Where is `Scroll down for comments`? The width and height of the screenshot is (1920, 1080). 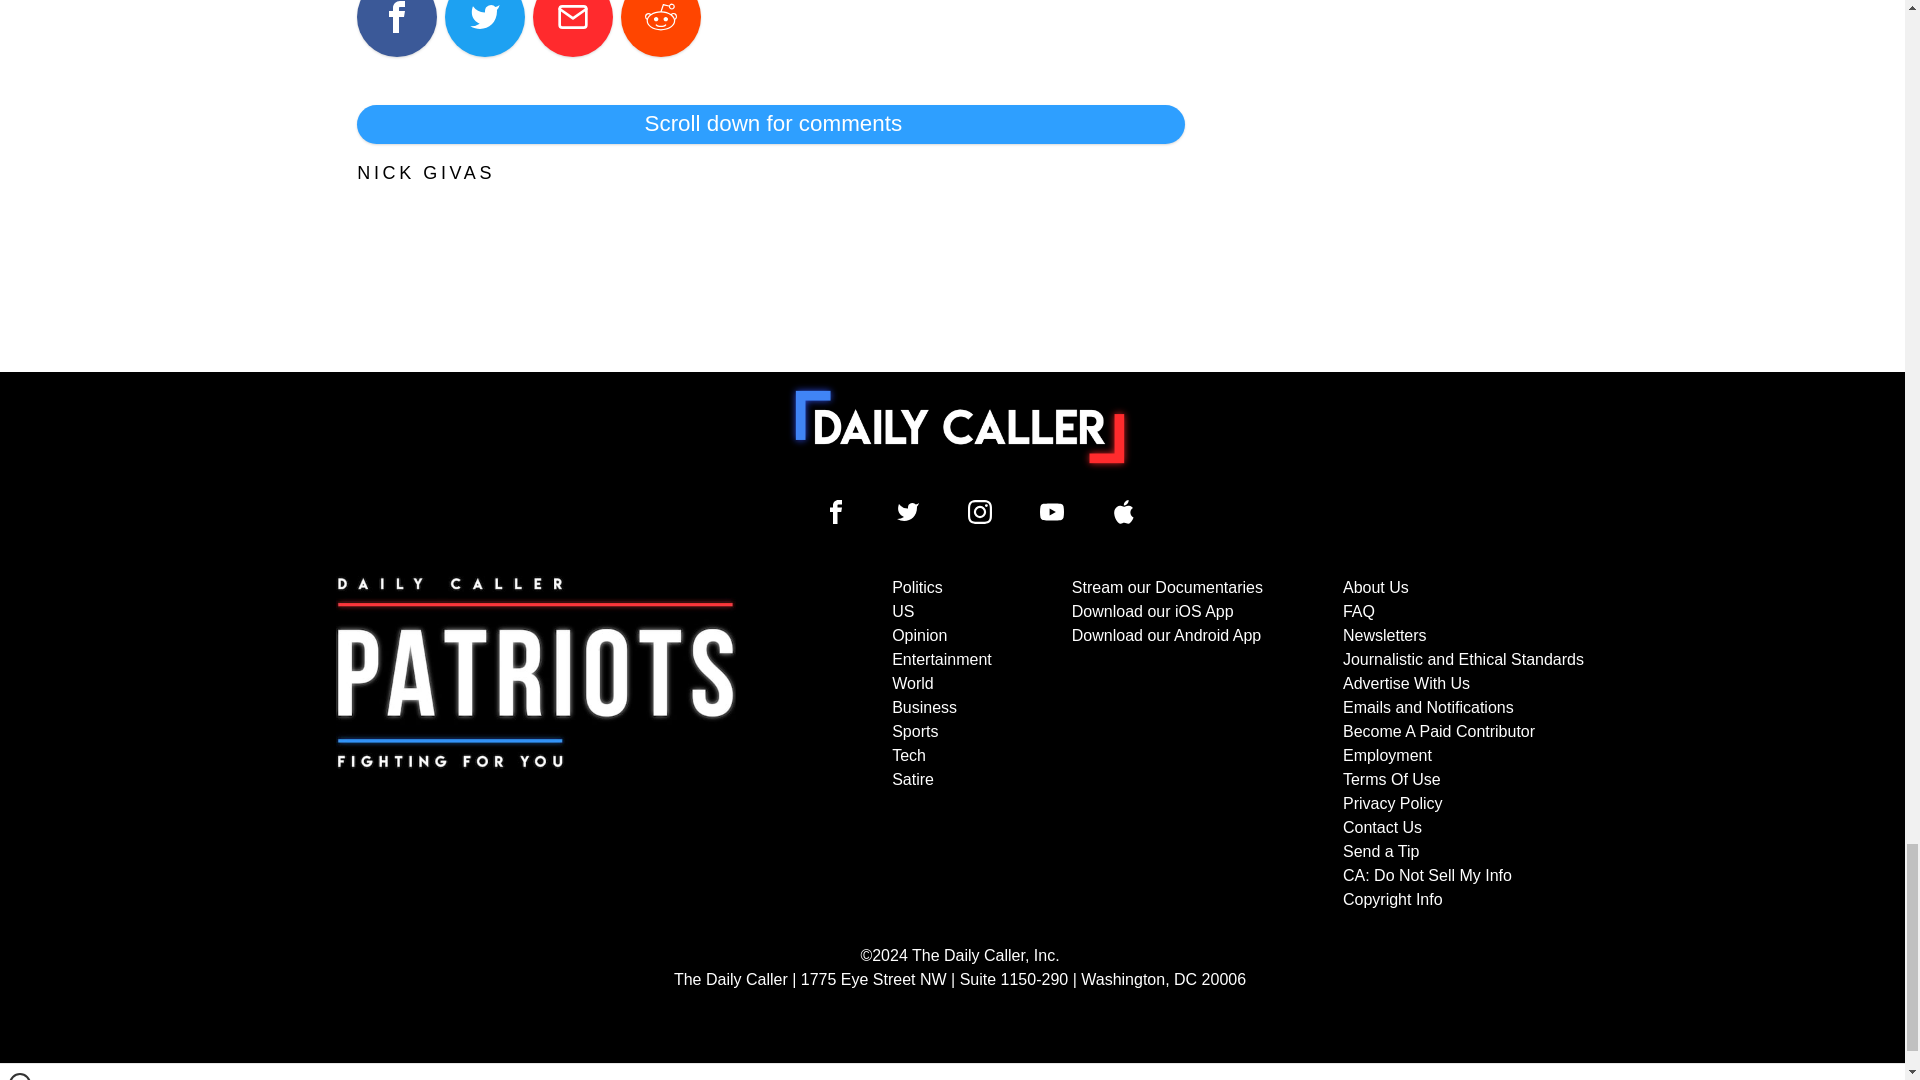 Scroll down for comments is located at coordinates (770, 123).